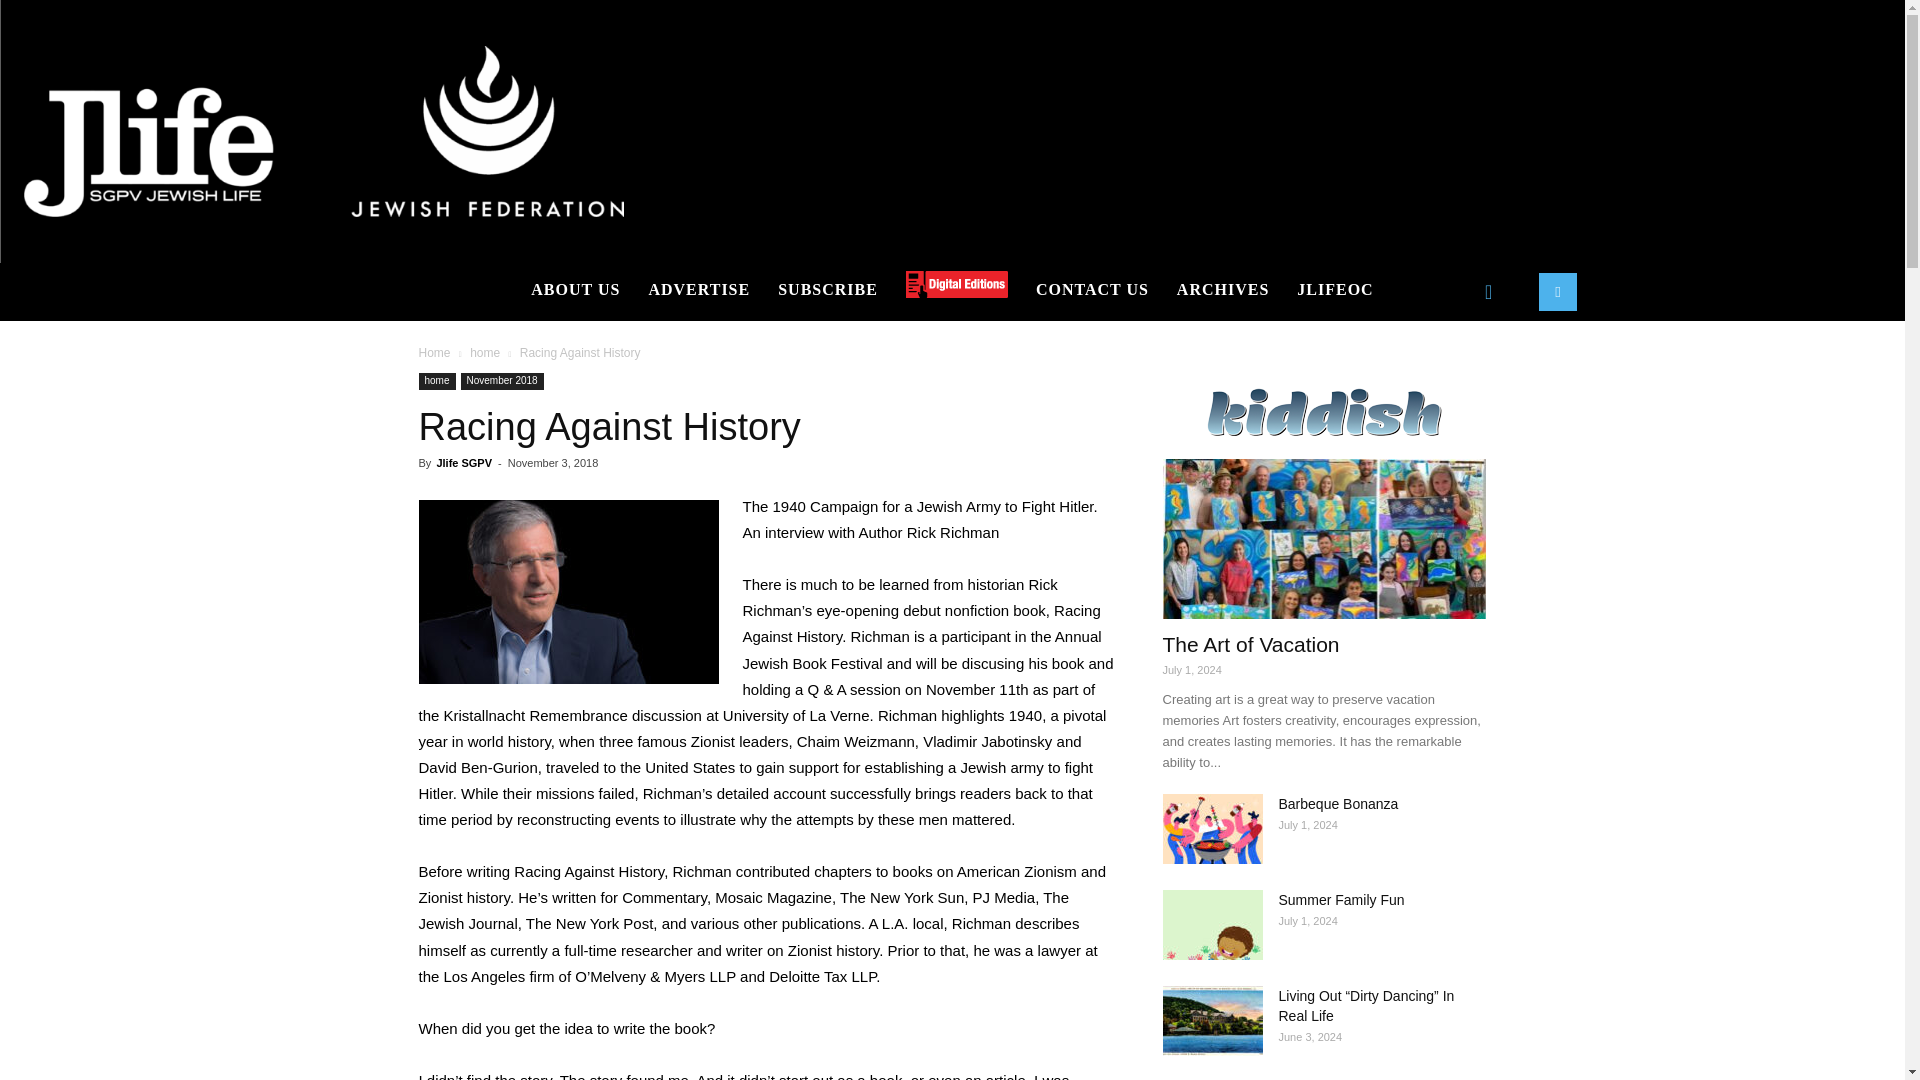  I want to click on SUBSCRIBE, so click(828, 290).